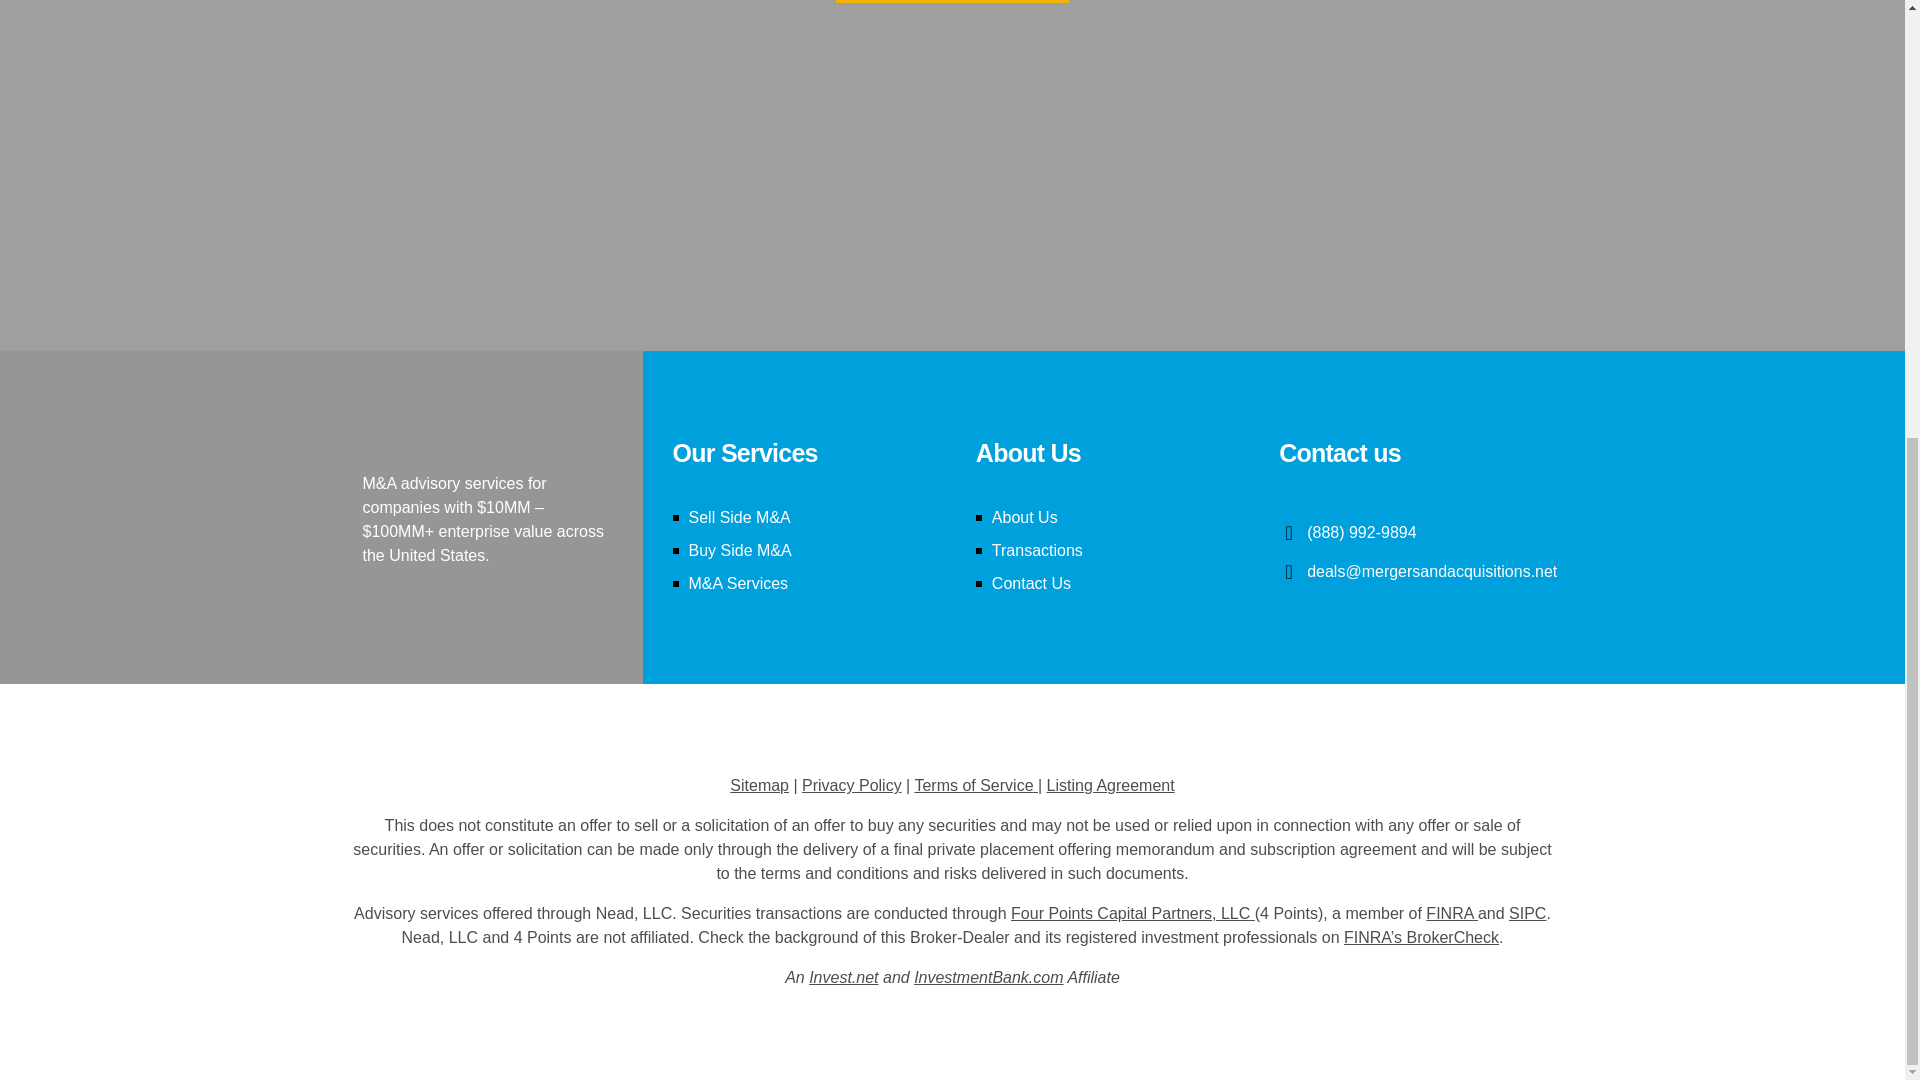 The image size is (1920, 1080). Describe the element at coordinates (852, 784) in the screenshot. I see `Privacy Policy` at that location.